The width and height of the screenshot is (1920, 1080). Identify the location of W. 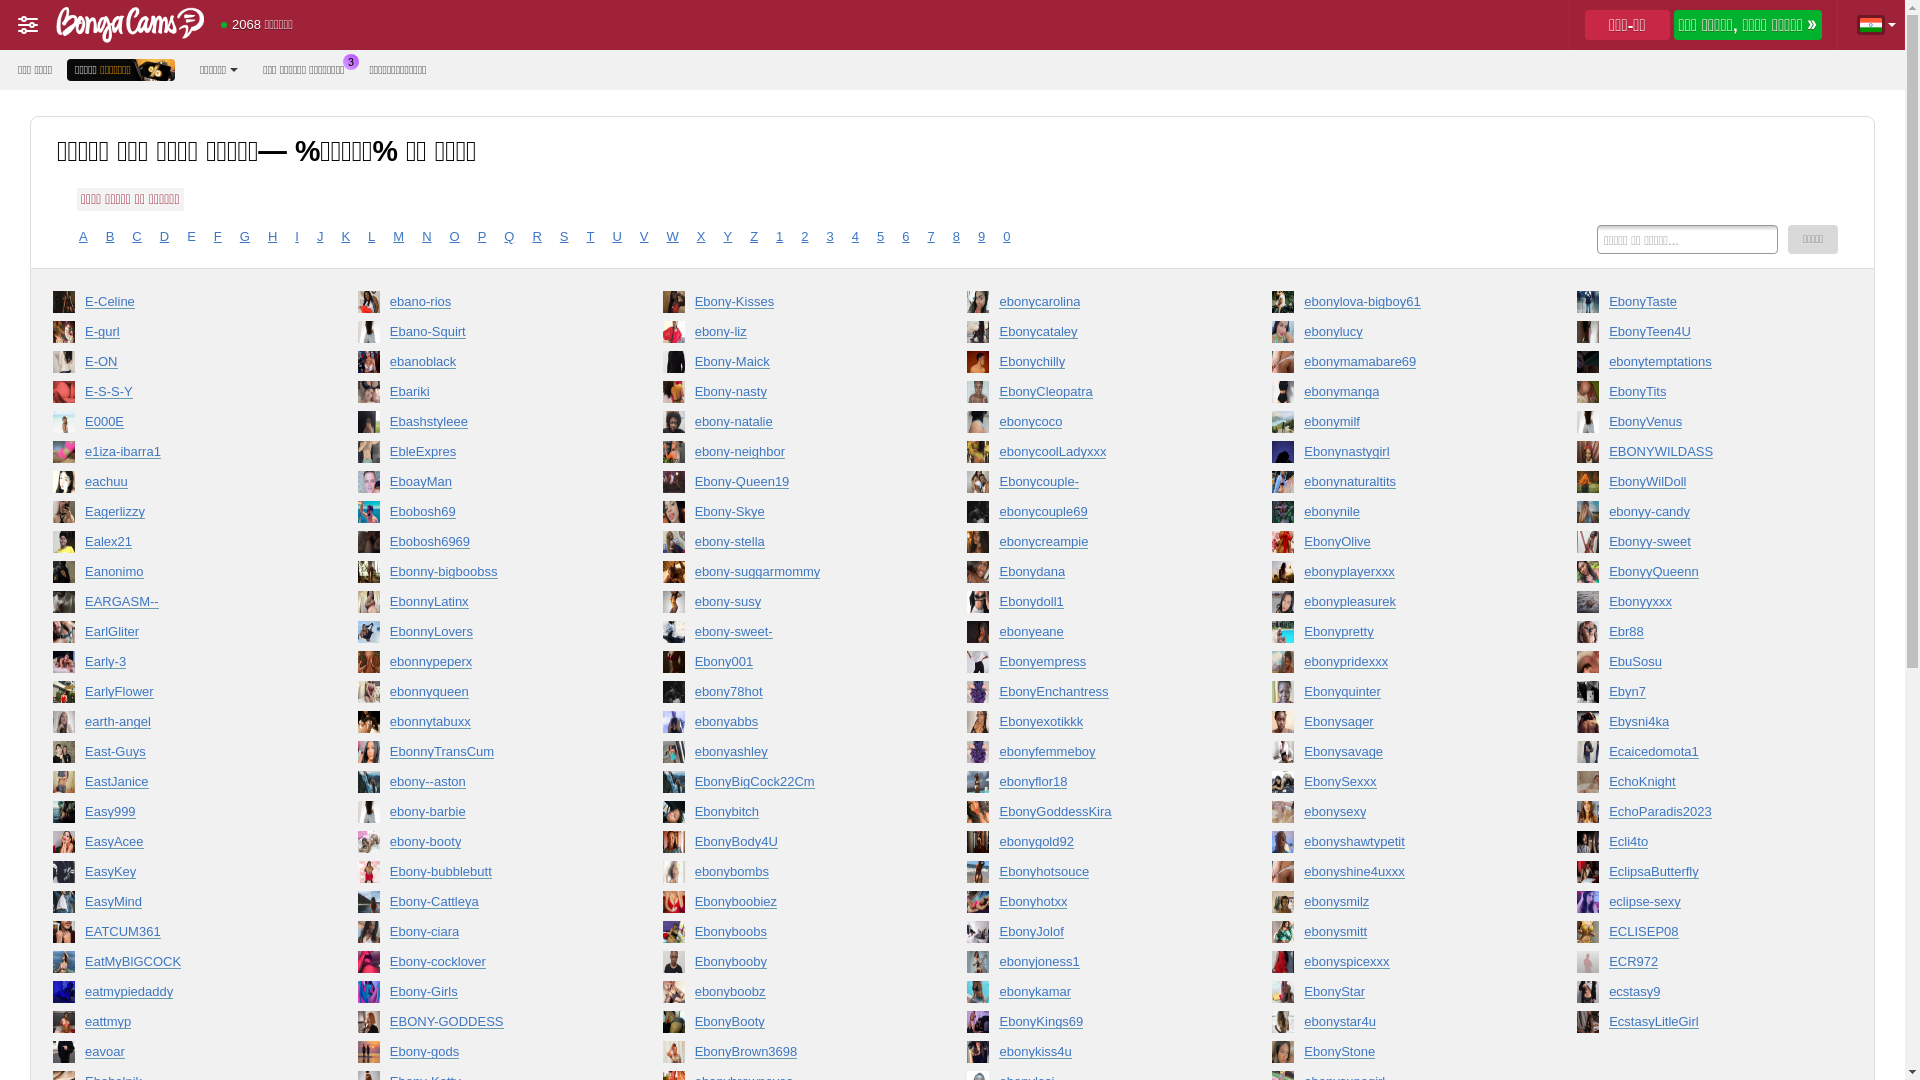
(673, 237).